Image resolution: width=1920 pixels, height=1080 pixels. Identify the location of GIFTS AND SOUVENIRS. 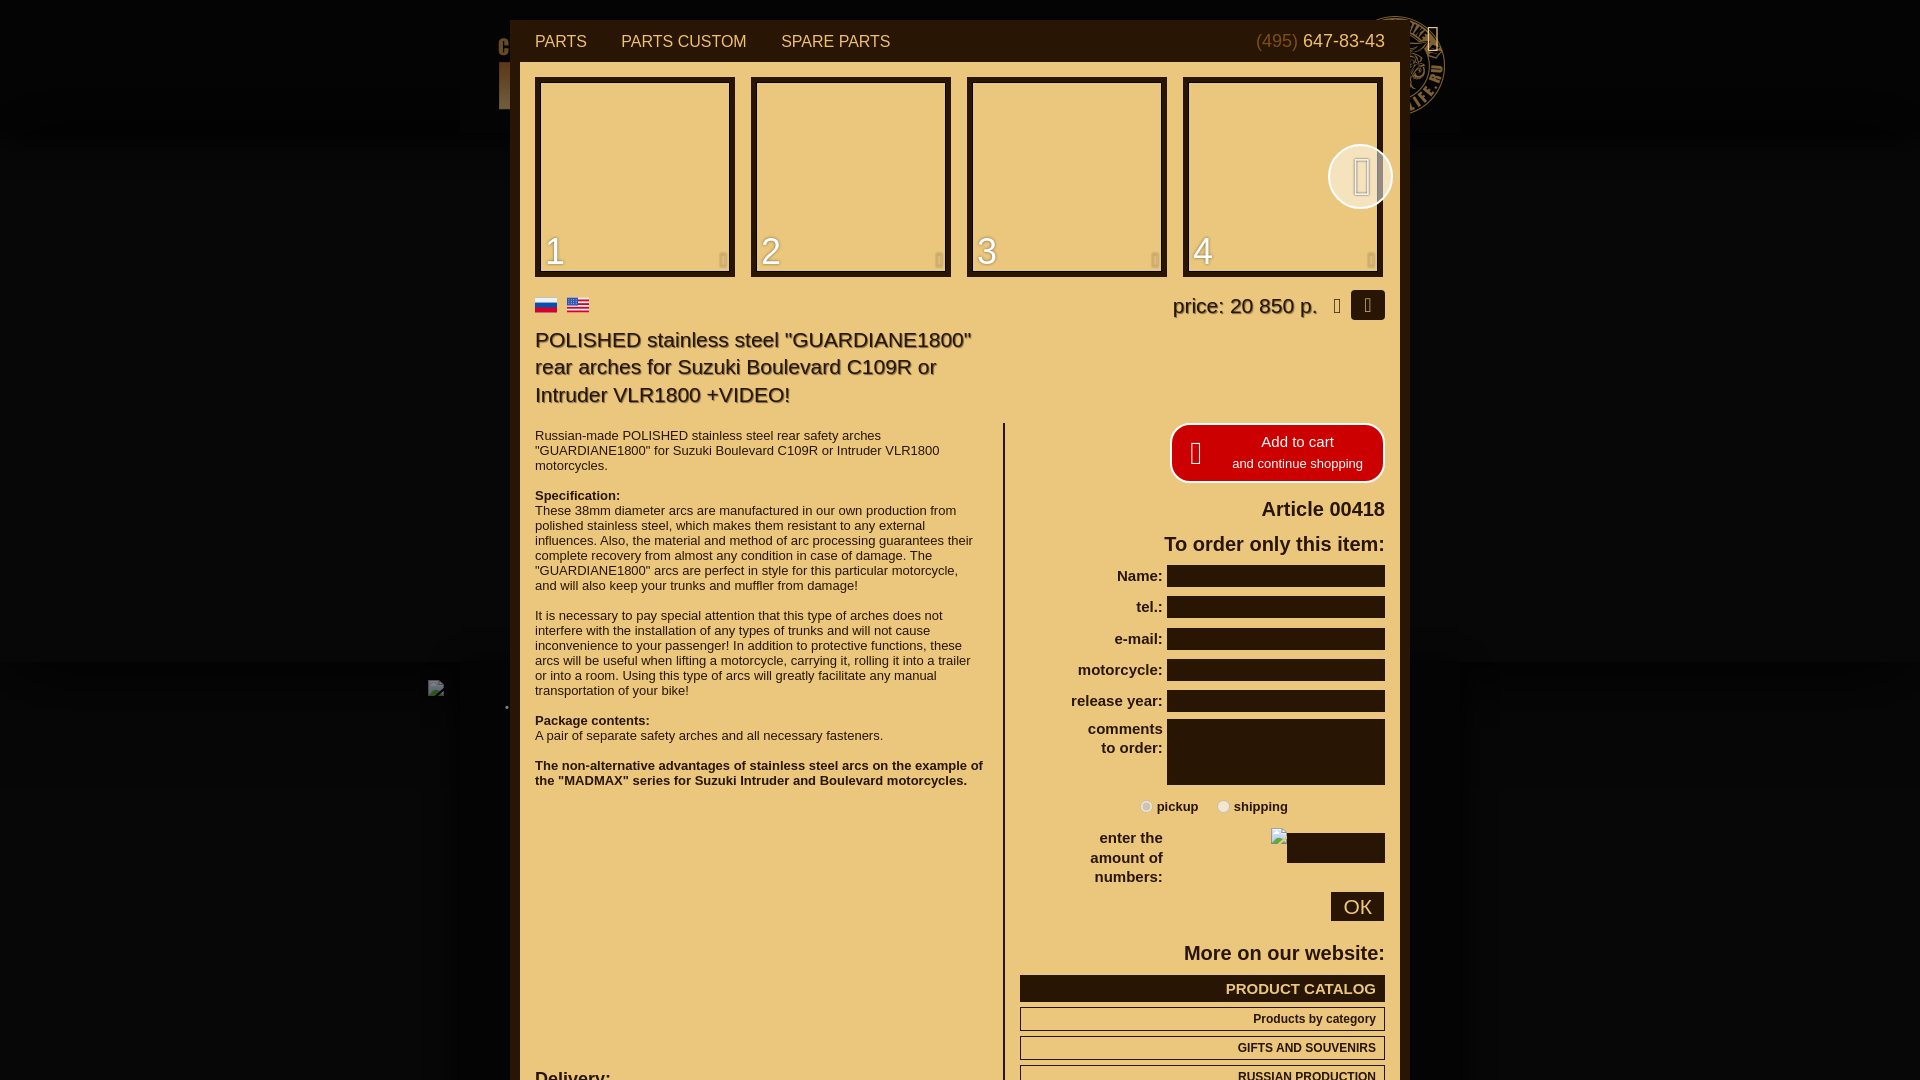
(1202, 1047).